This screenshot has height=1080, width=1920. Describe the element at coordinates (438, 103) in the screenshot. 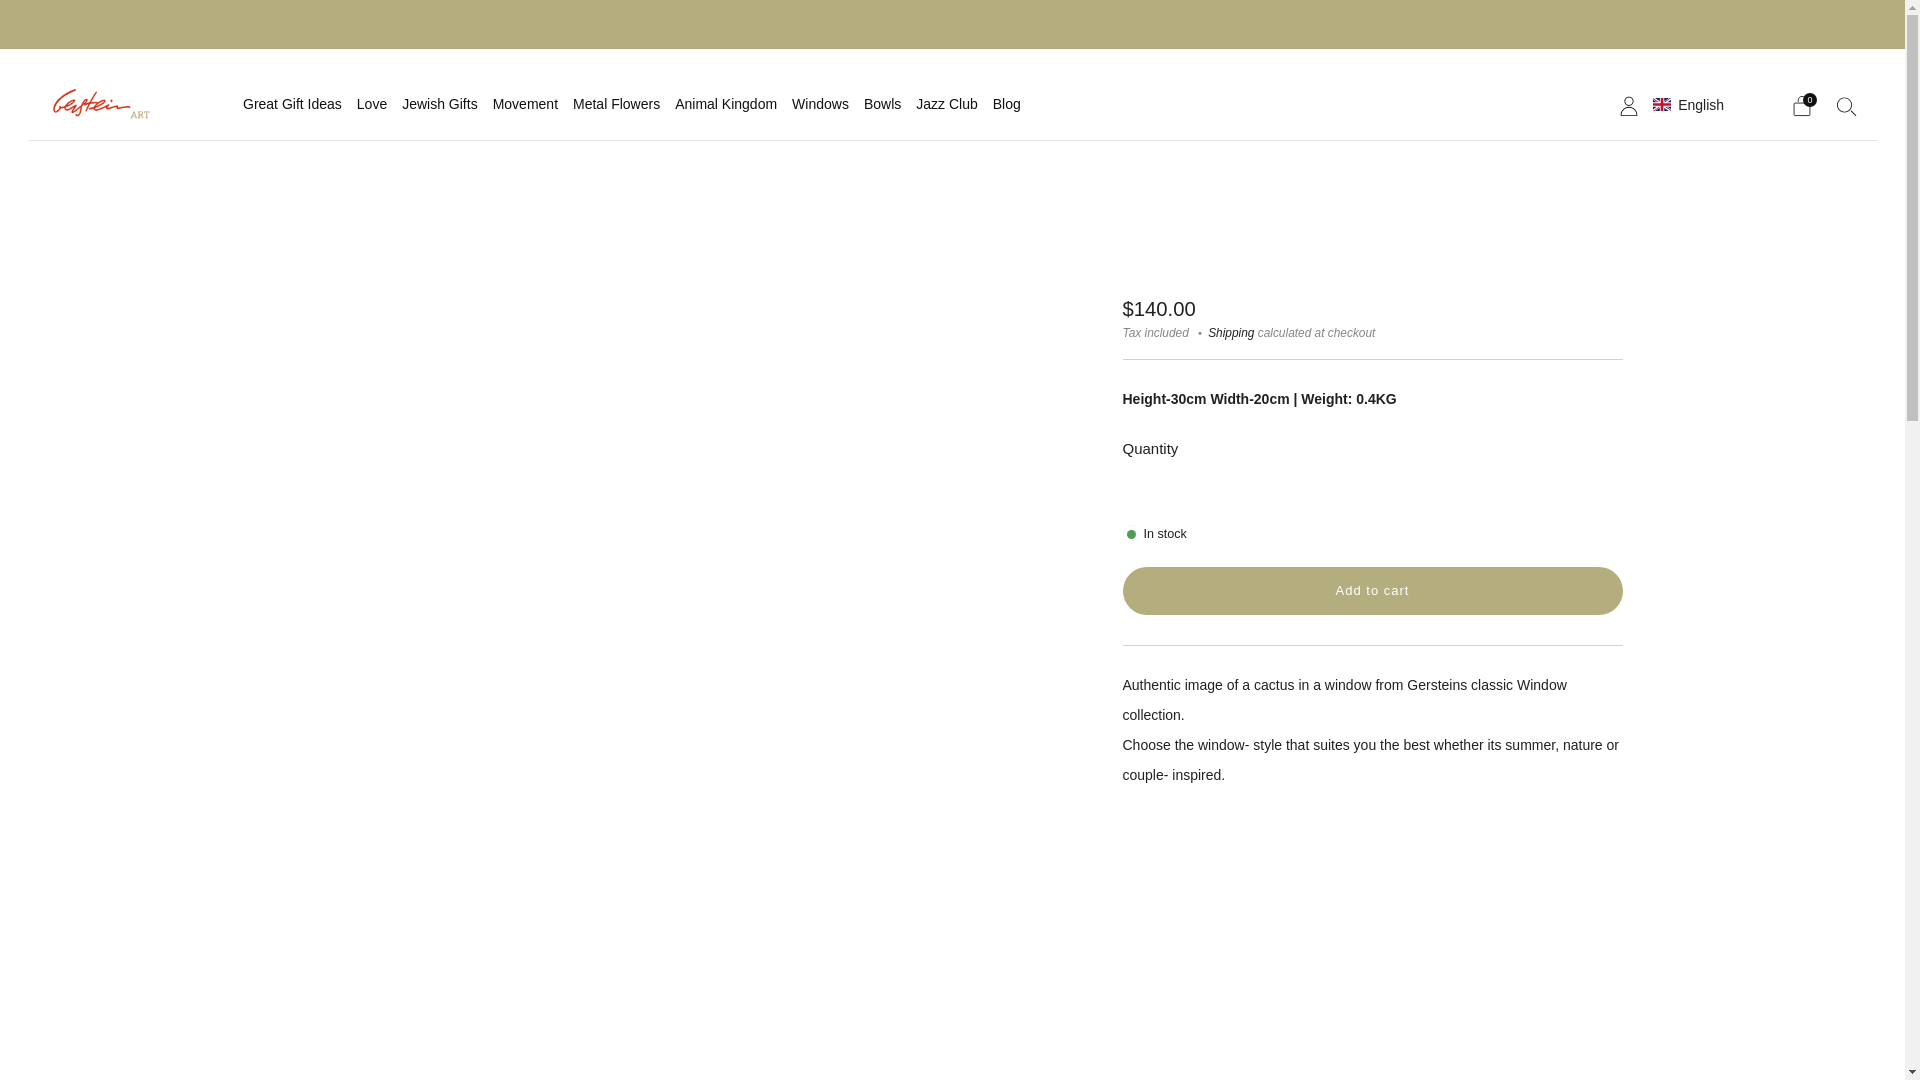

I see `Jewish Gifts` at that location.